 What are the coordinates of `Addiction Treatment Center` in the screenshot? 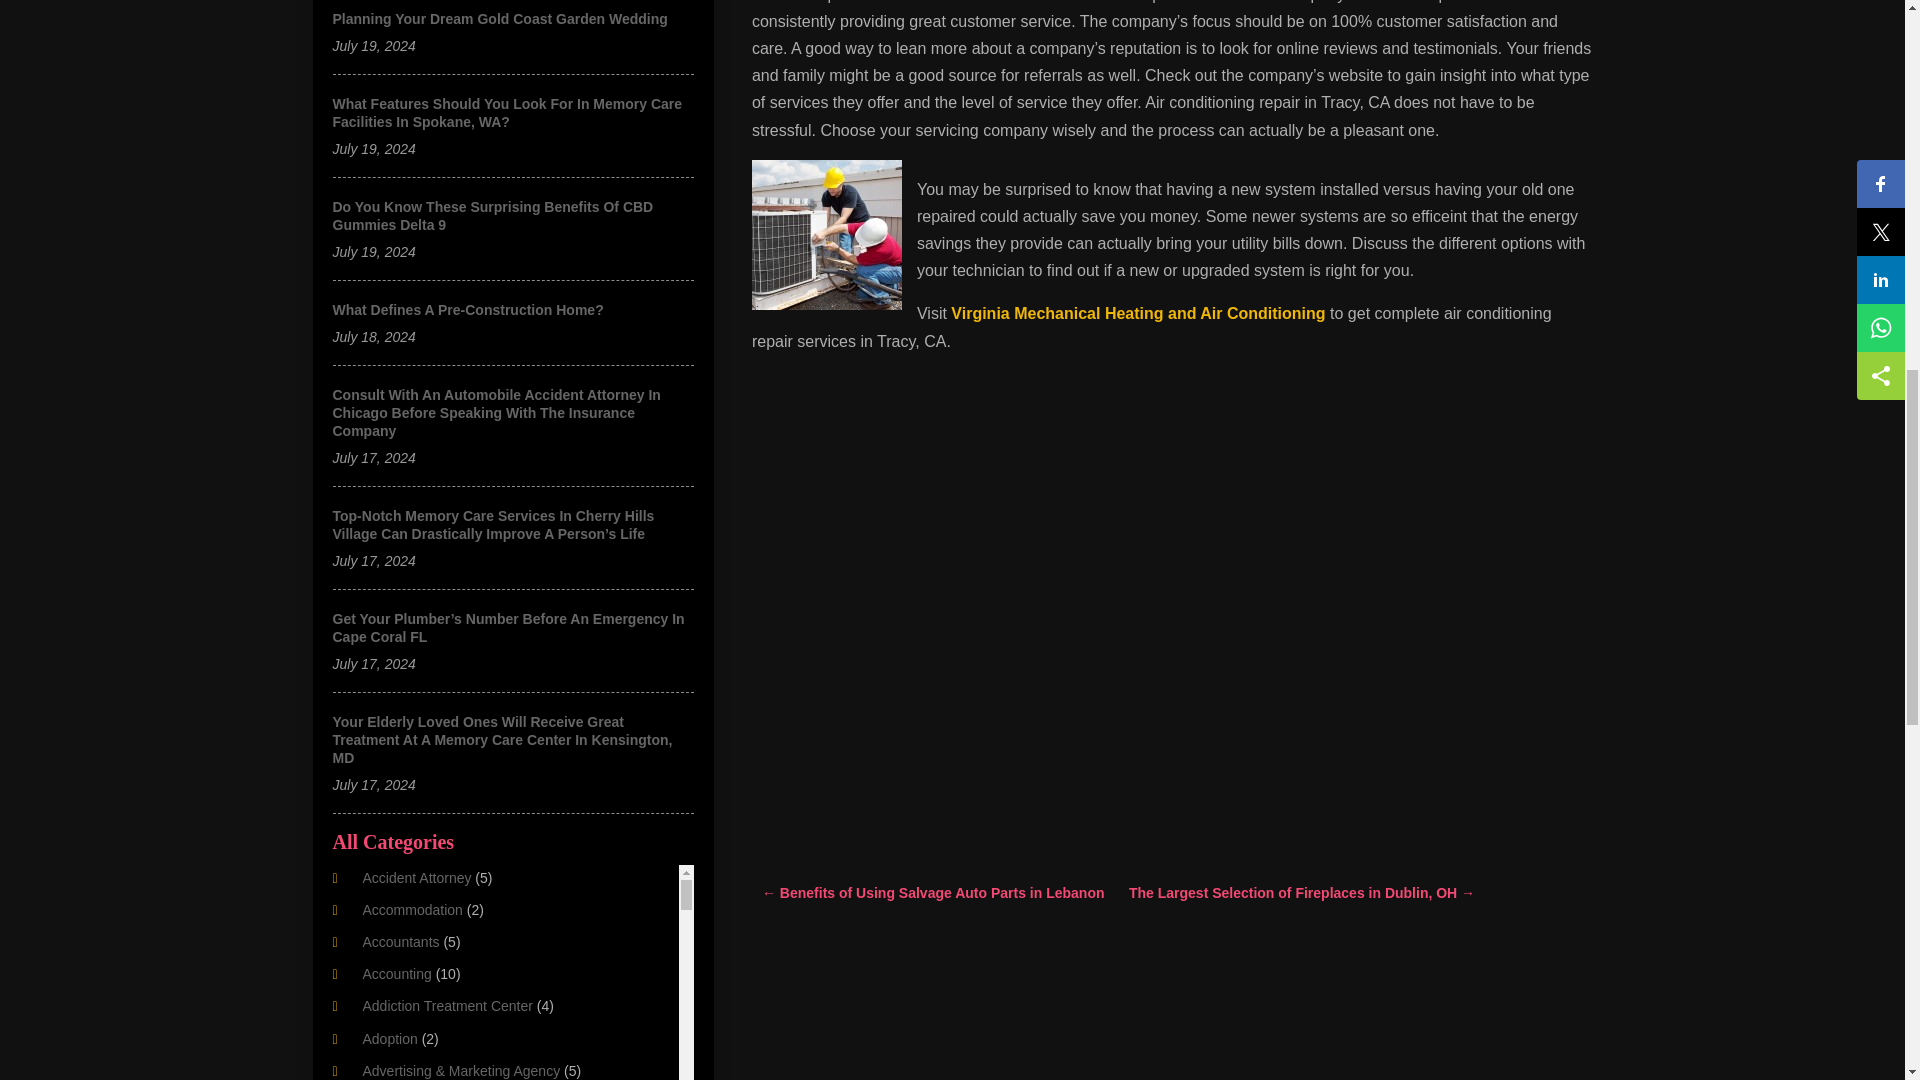 It's located at (446, 1006).